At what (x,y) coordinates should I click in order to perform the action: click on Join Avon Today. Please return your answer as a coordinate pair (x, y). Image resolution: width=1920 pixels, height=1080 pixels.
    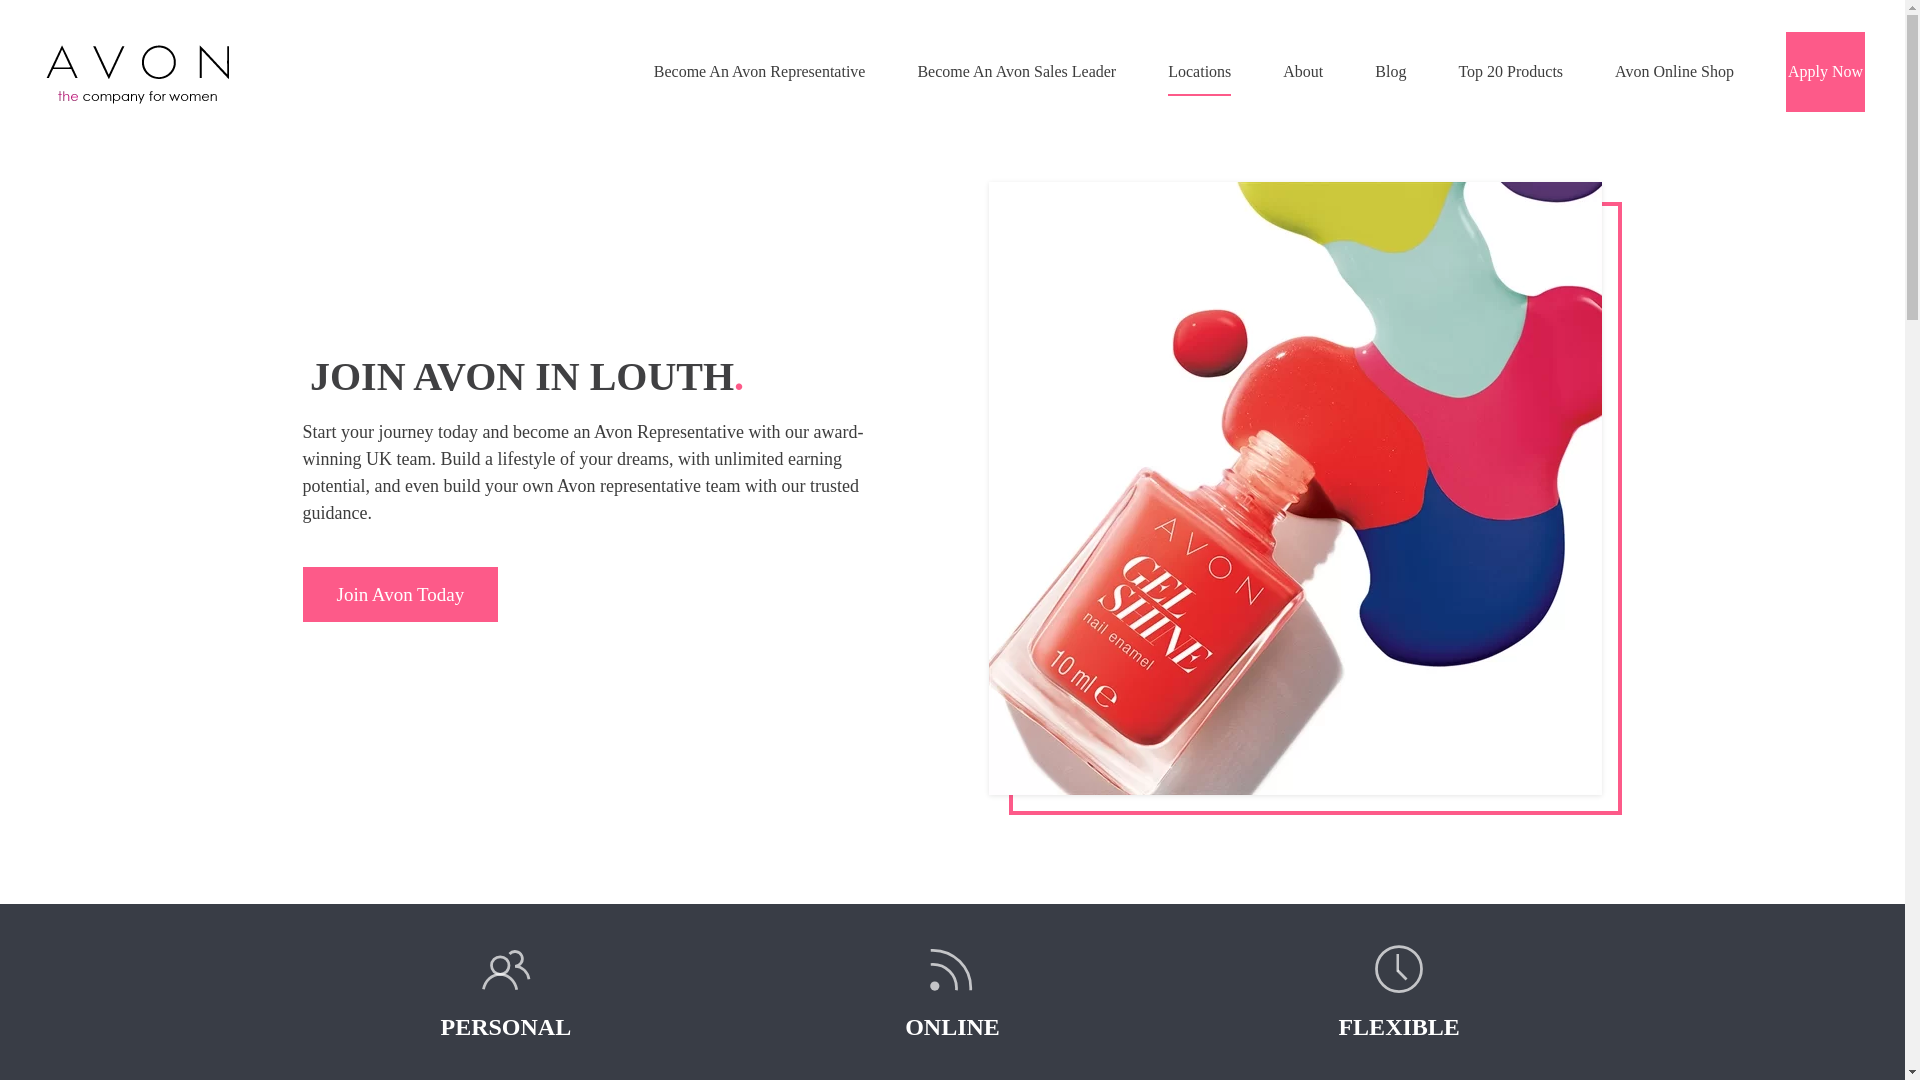
    Looking at the image, I should click on (609, 594).